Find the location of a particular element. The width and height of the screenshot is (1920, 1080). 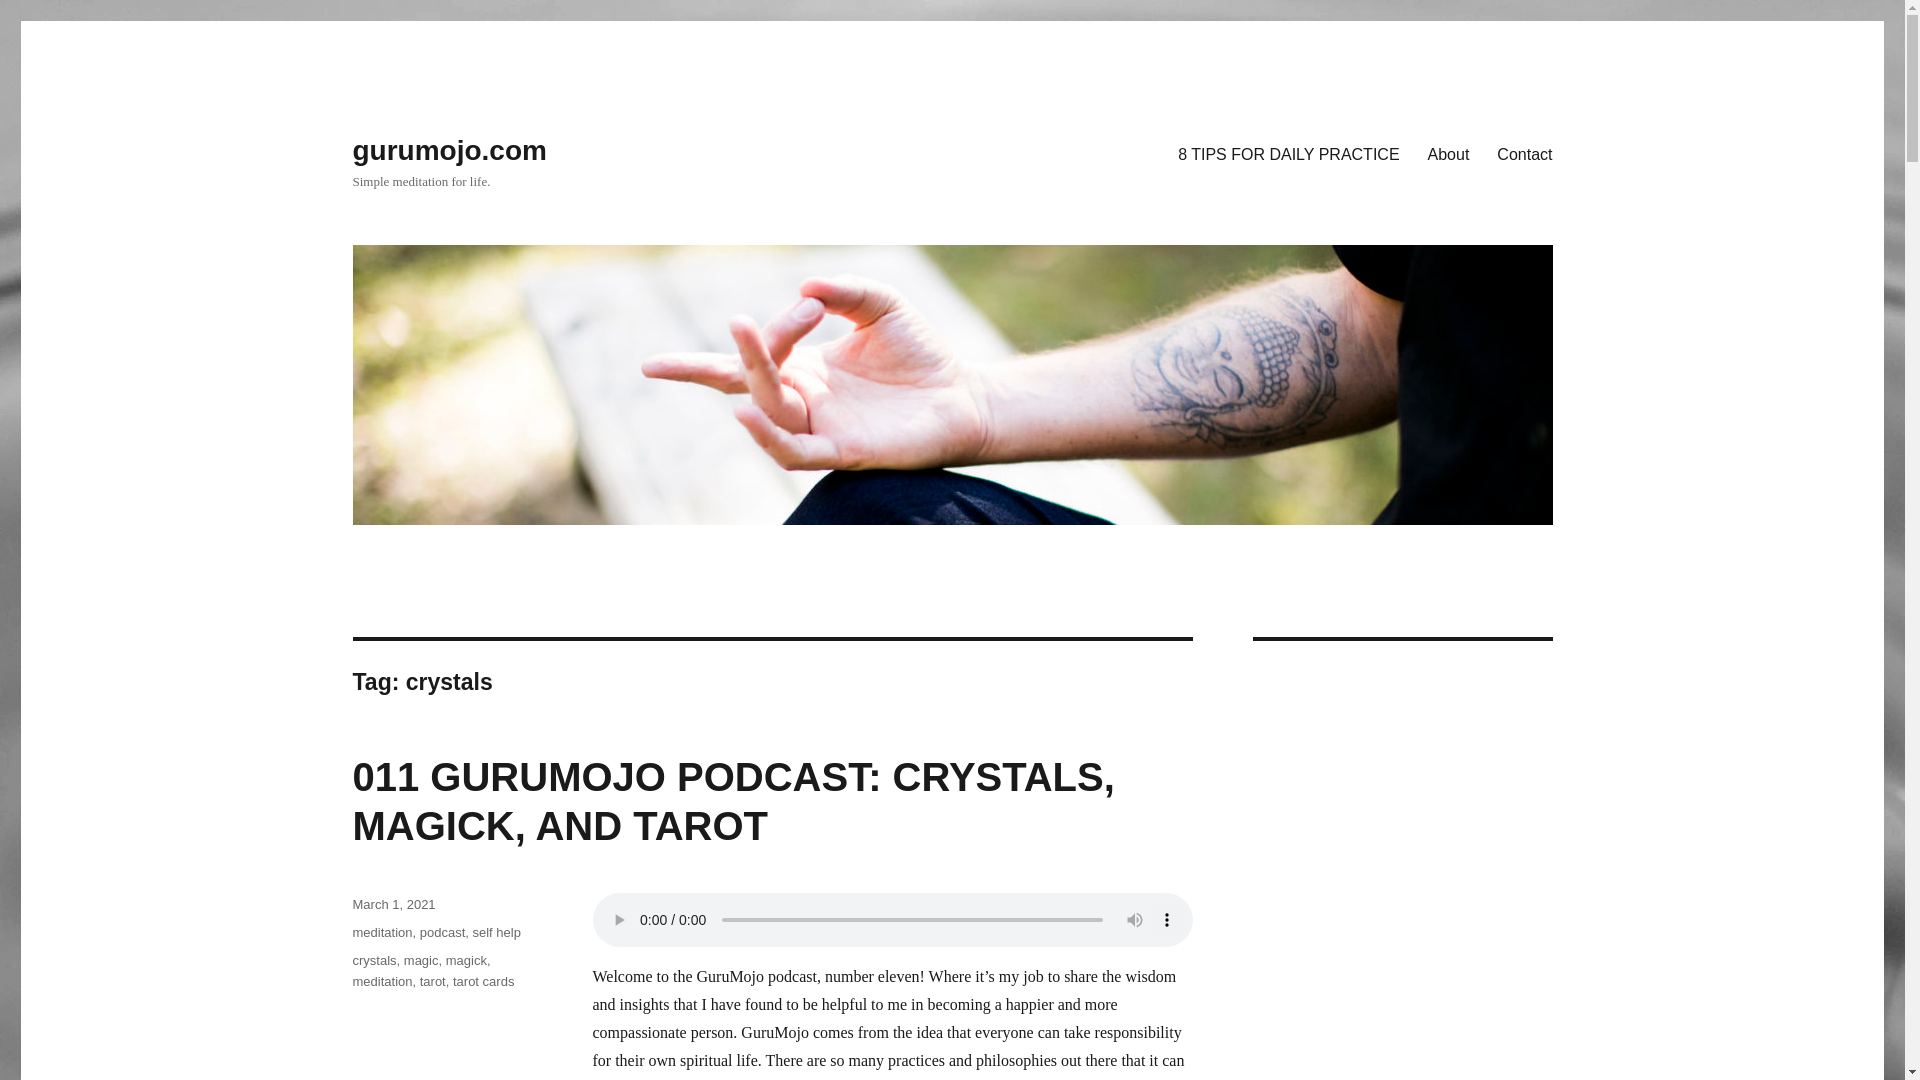

magick is located at coordinates (466, 960).